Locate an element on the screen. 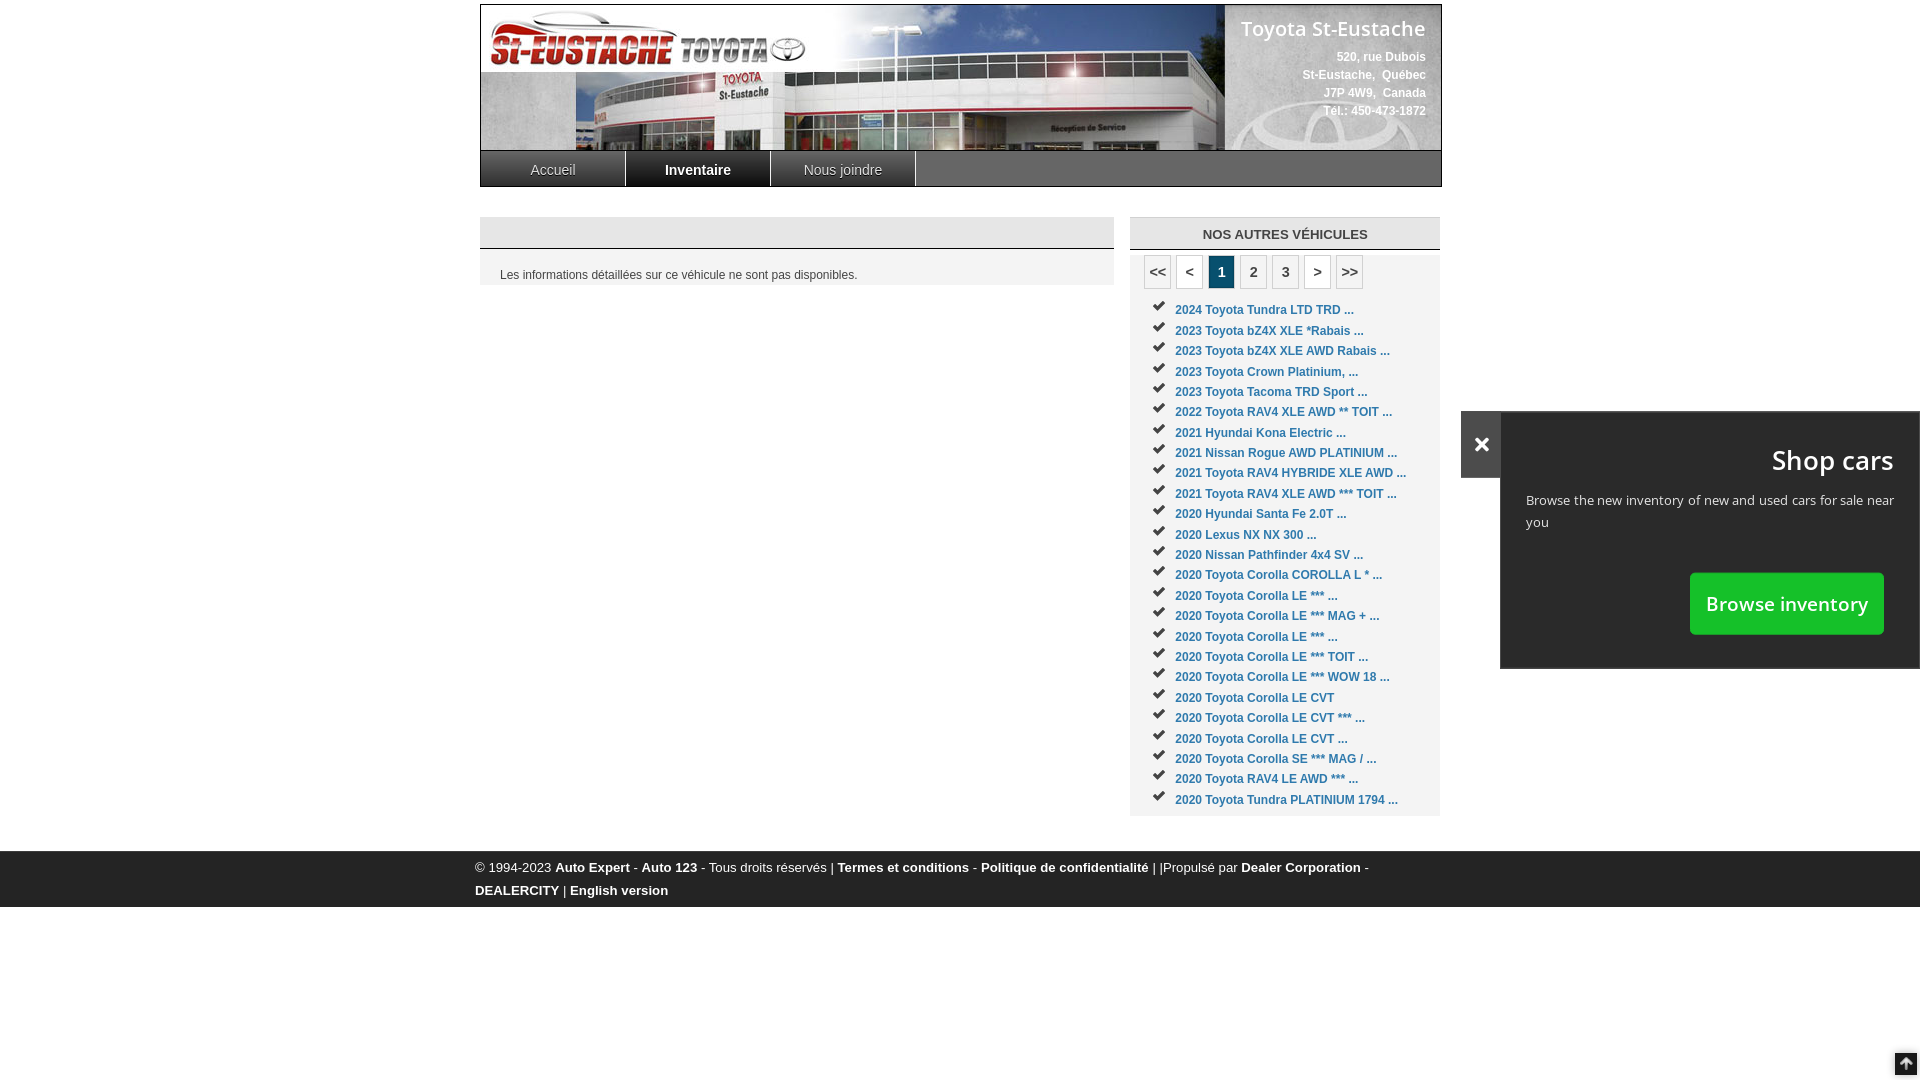 The height and width of the screenshot is (1080, 1920). Browse inventory is located at coordinates (1787, 603).